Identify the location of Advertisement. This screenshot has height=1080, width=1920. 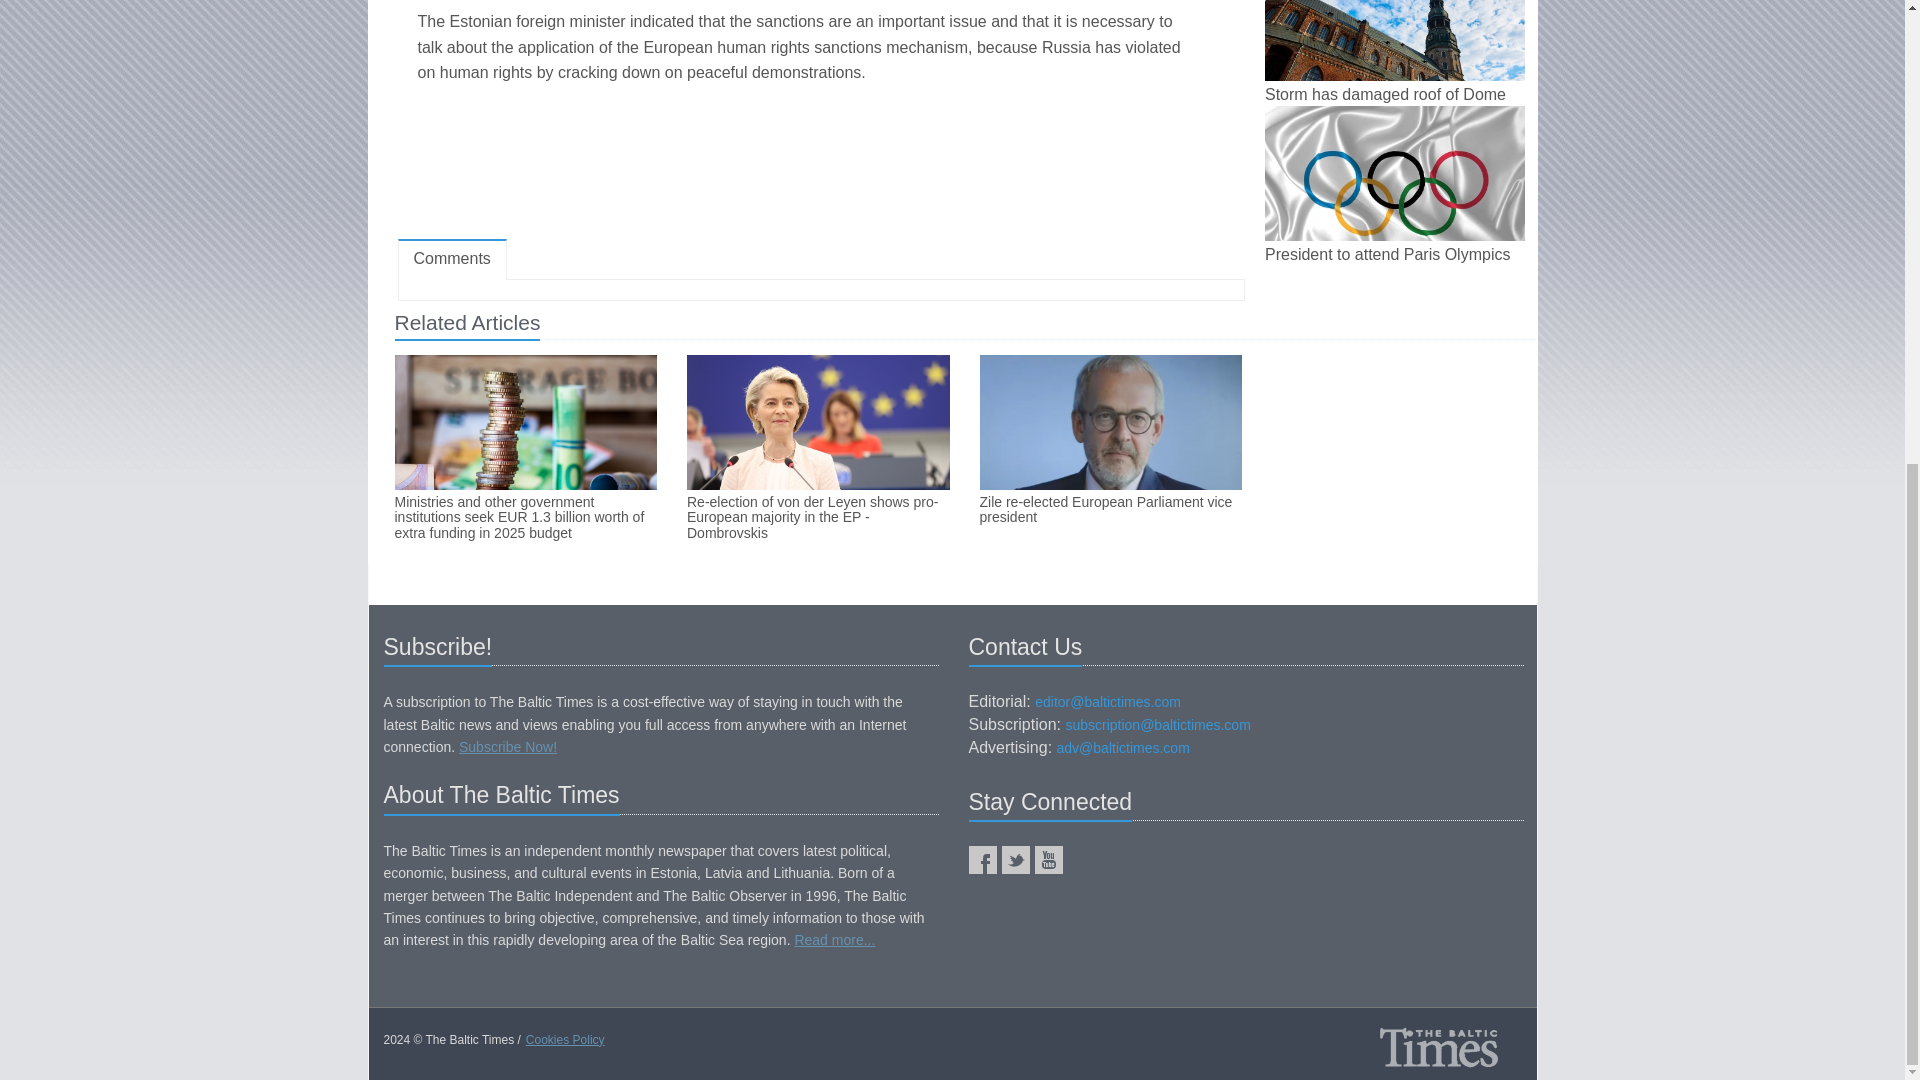
(820, 165).